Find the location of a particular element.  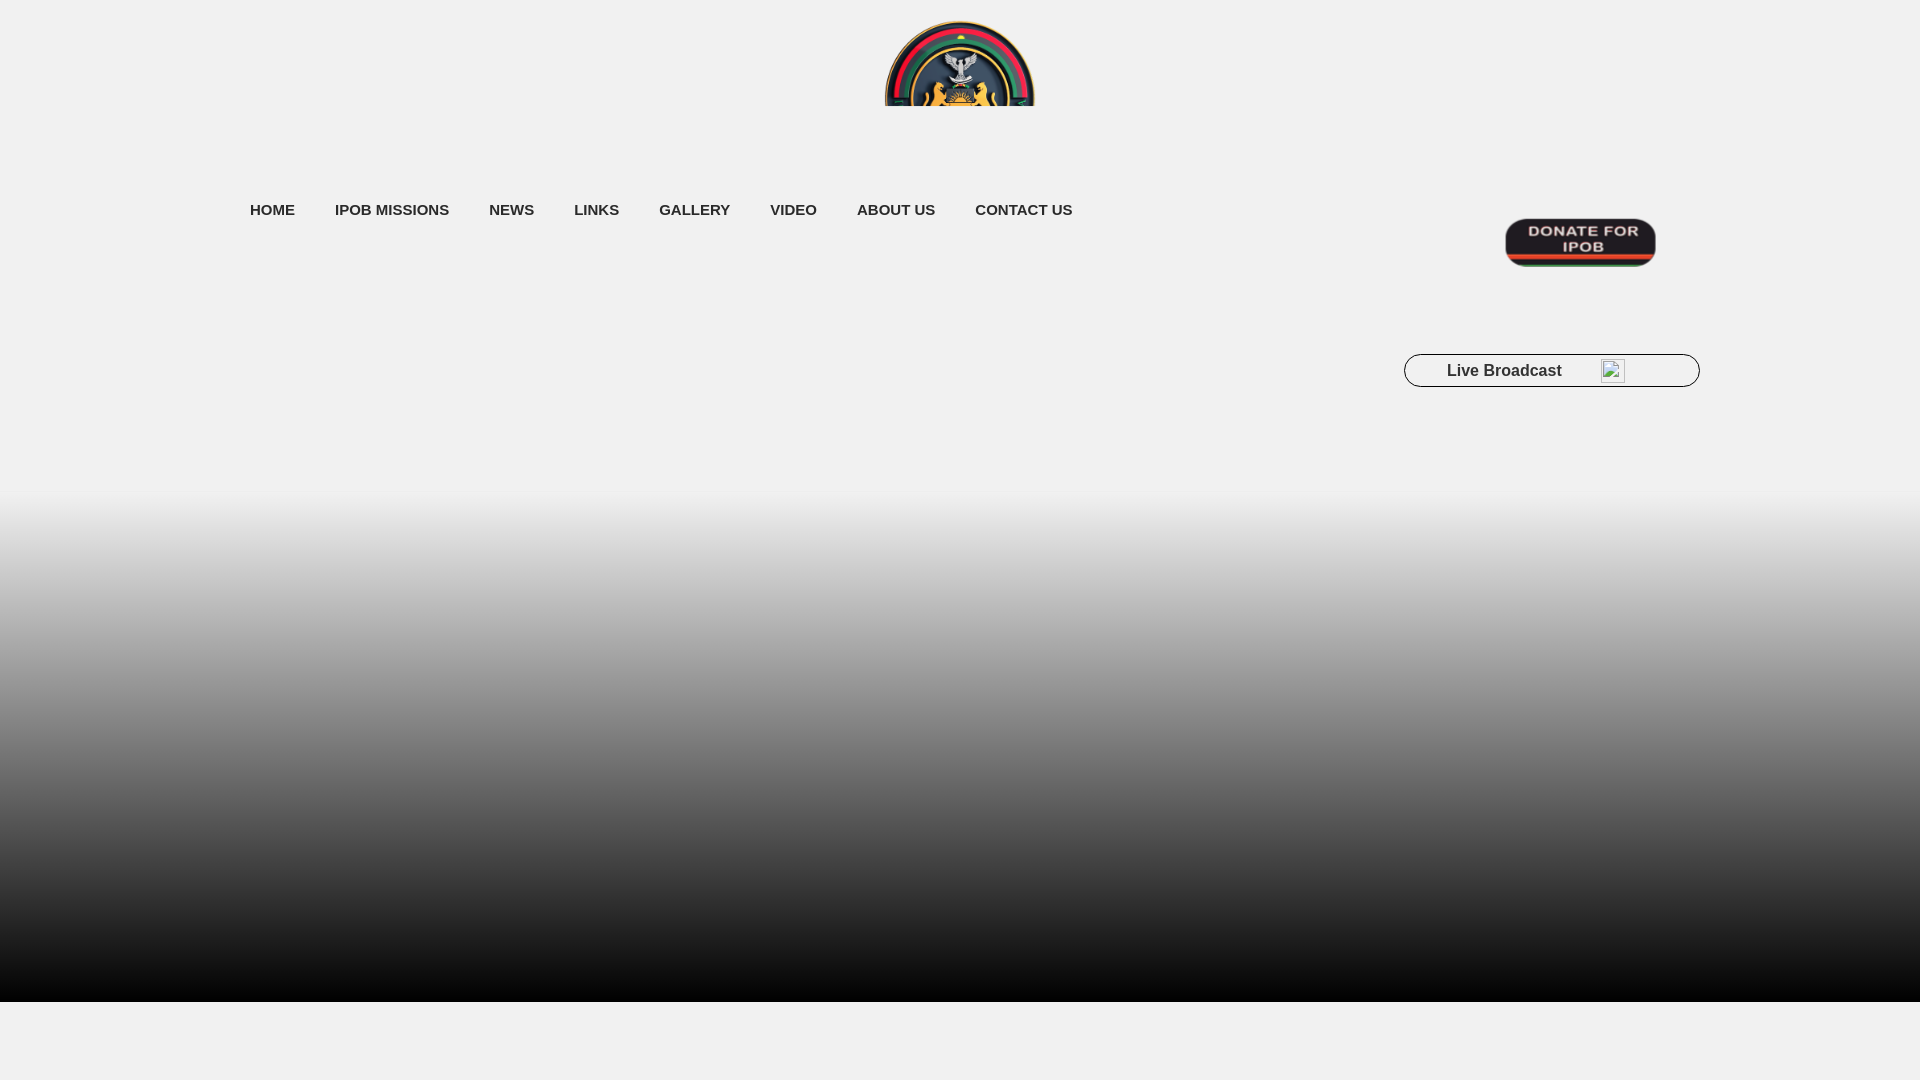

Live Broadcast is located at coordinates (1551, 370).